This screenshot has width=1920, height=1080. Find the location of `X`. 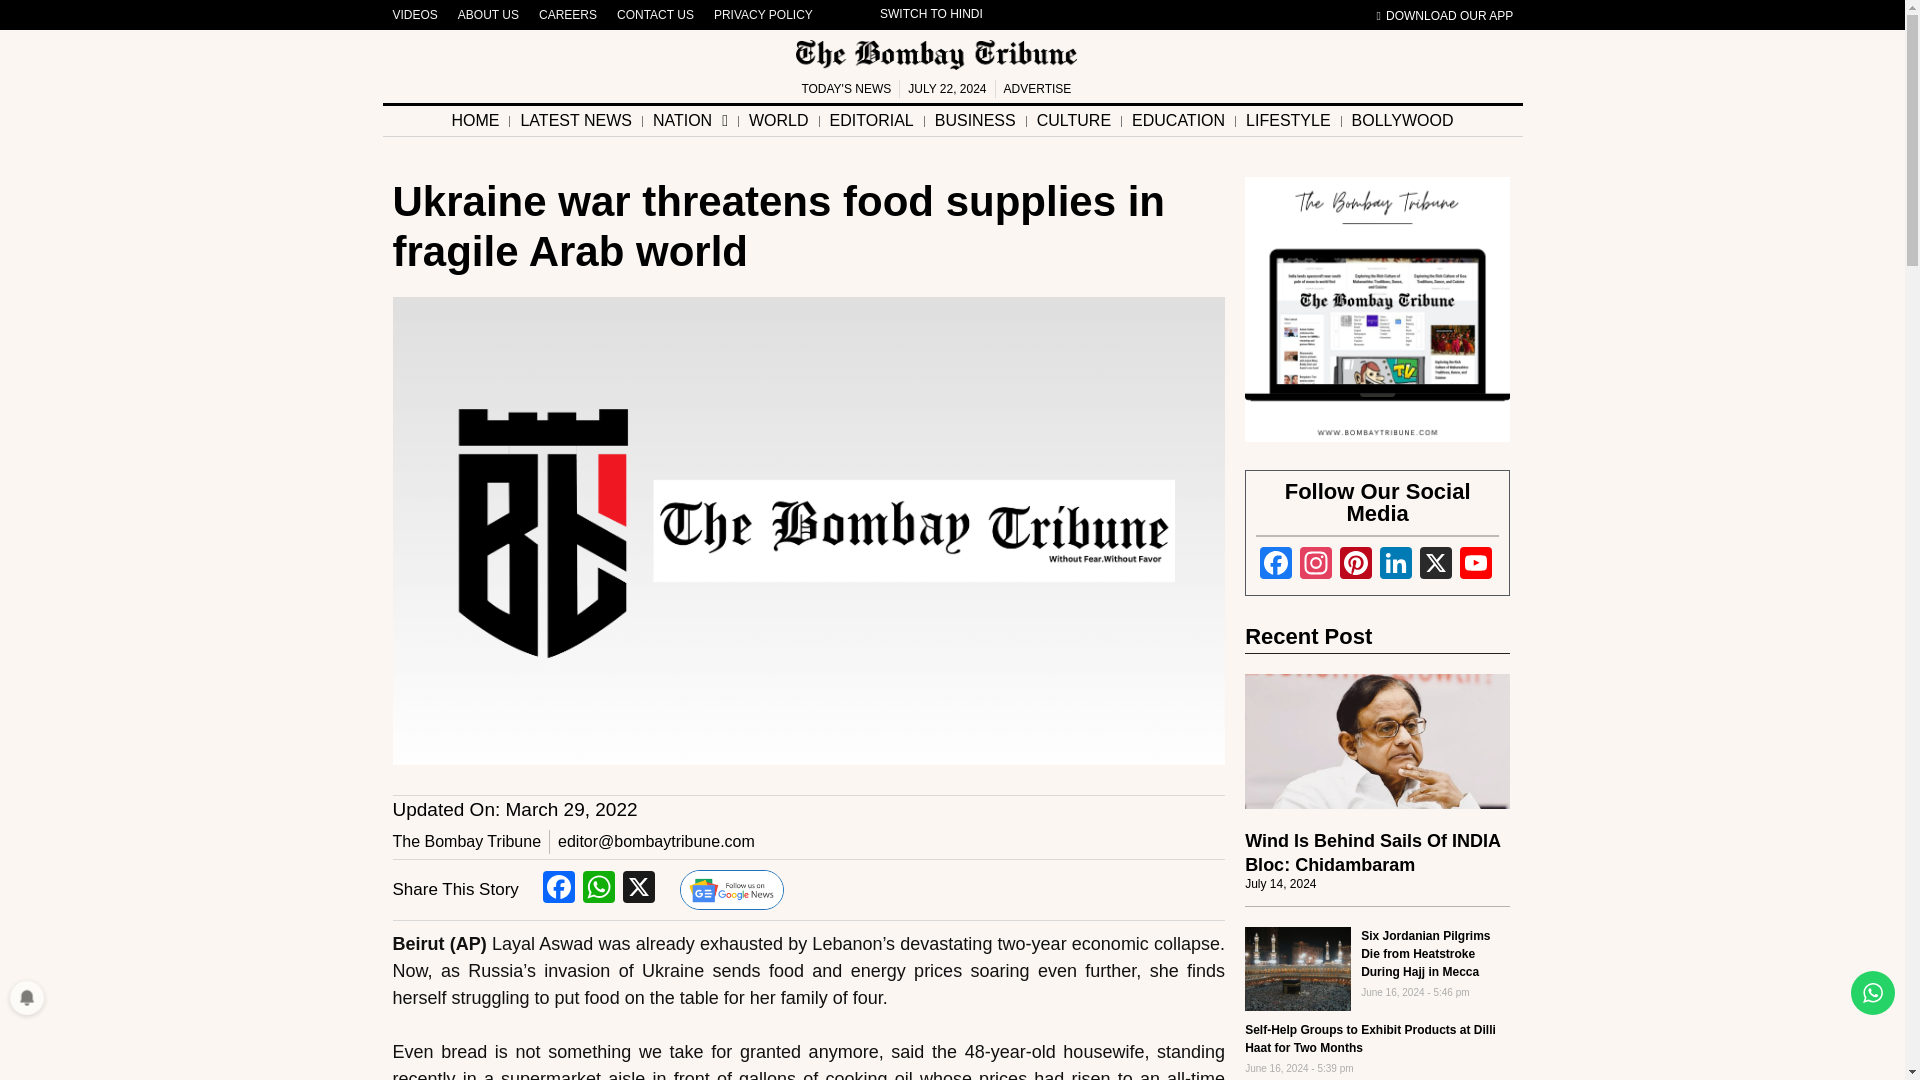

X is located at coordinates (638, 889).